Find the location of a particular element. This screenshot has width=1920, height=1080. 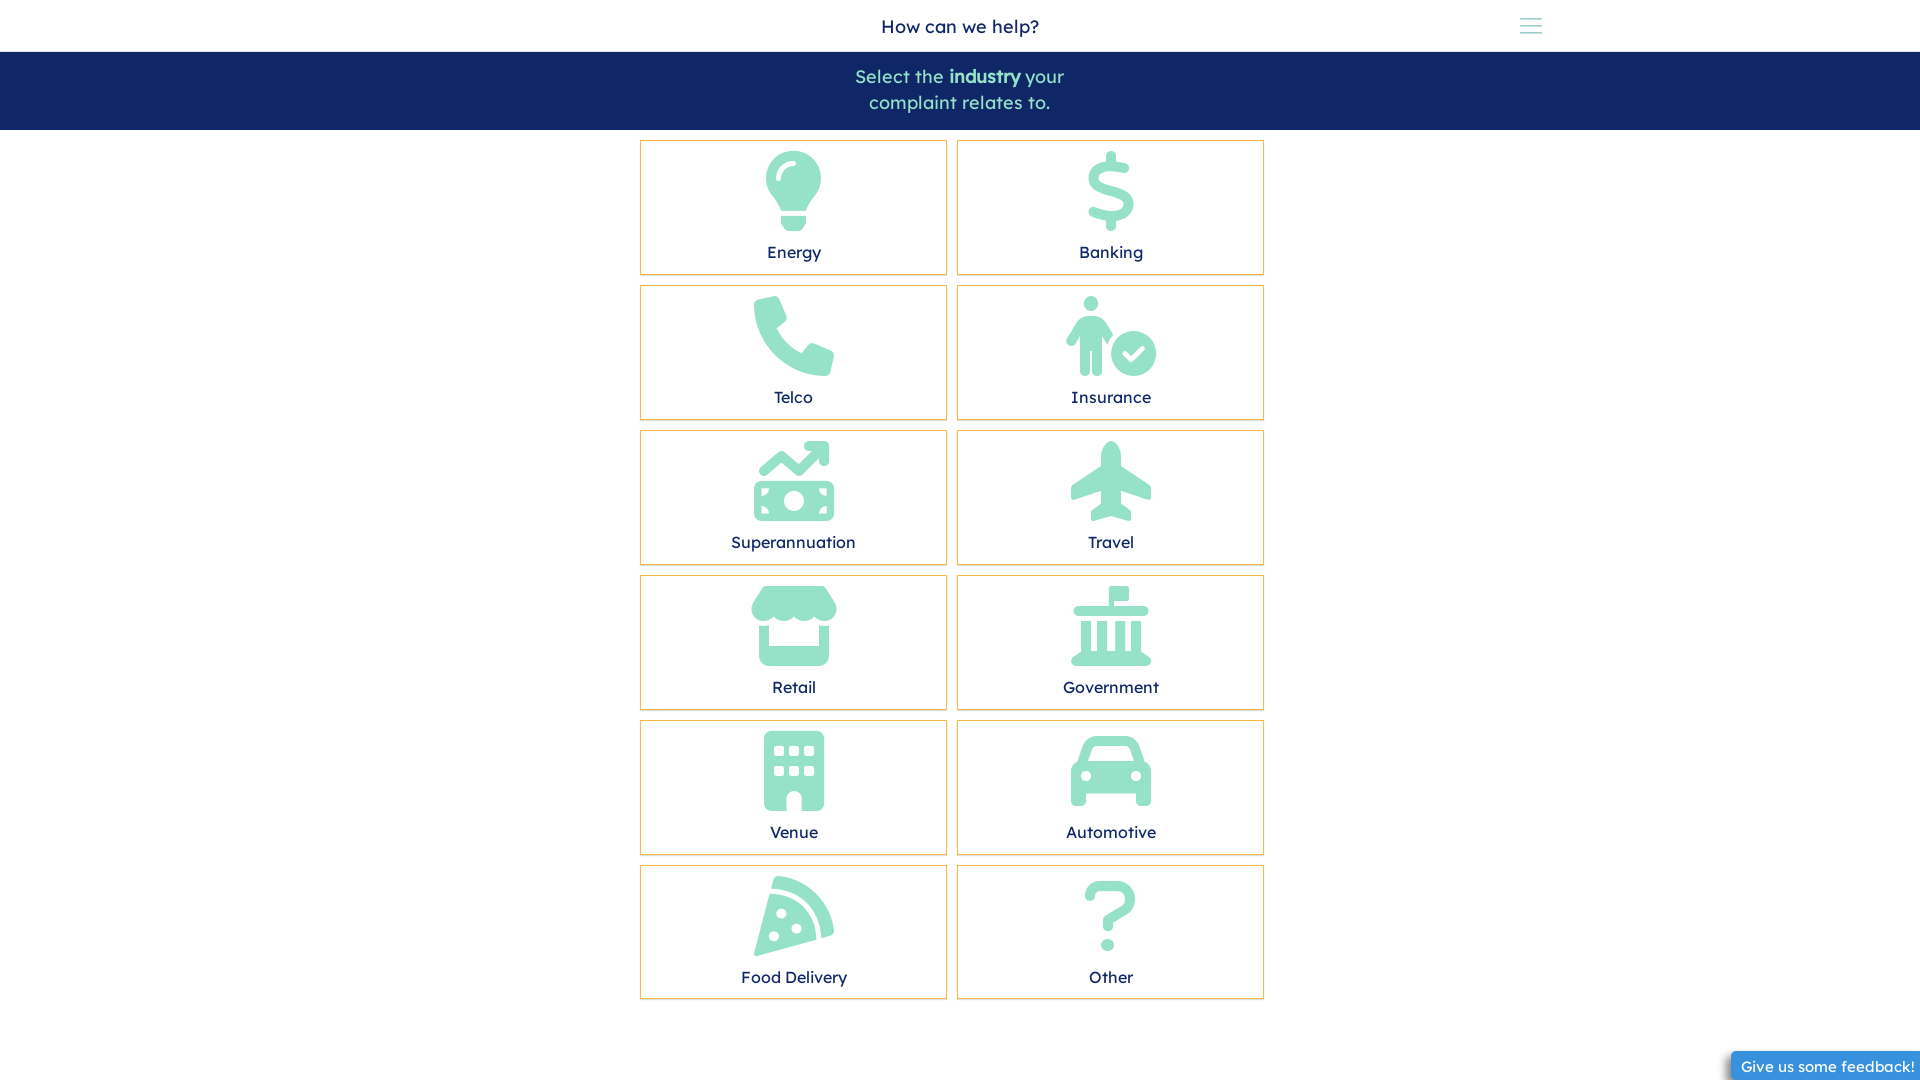

Retail is located at coordinates (794, 638).